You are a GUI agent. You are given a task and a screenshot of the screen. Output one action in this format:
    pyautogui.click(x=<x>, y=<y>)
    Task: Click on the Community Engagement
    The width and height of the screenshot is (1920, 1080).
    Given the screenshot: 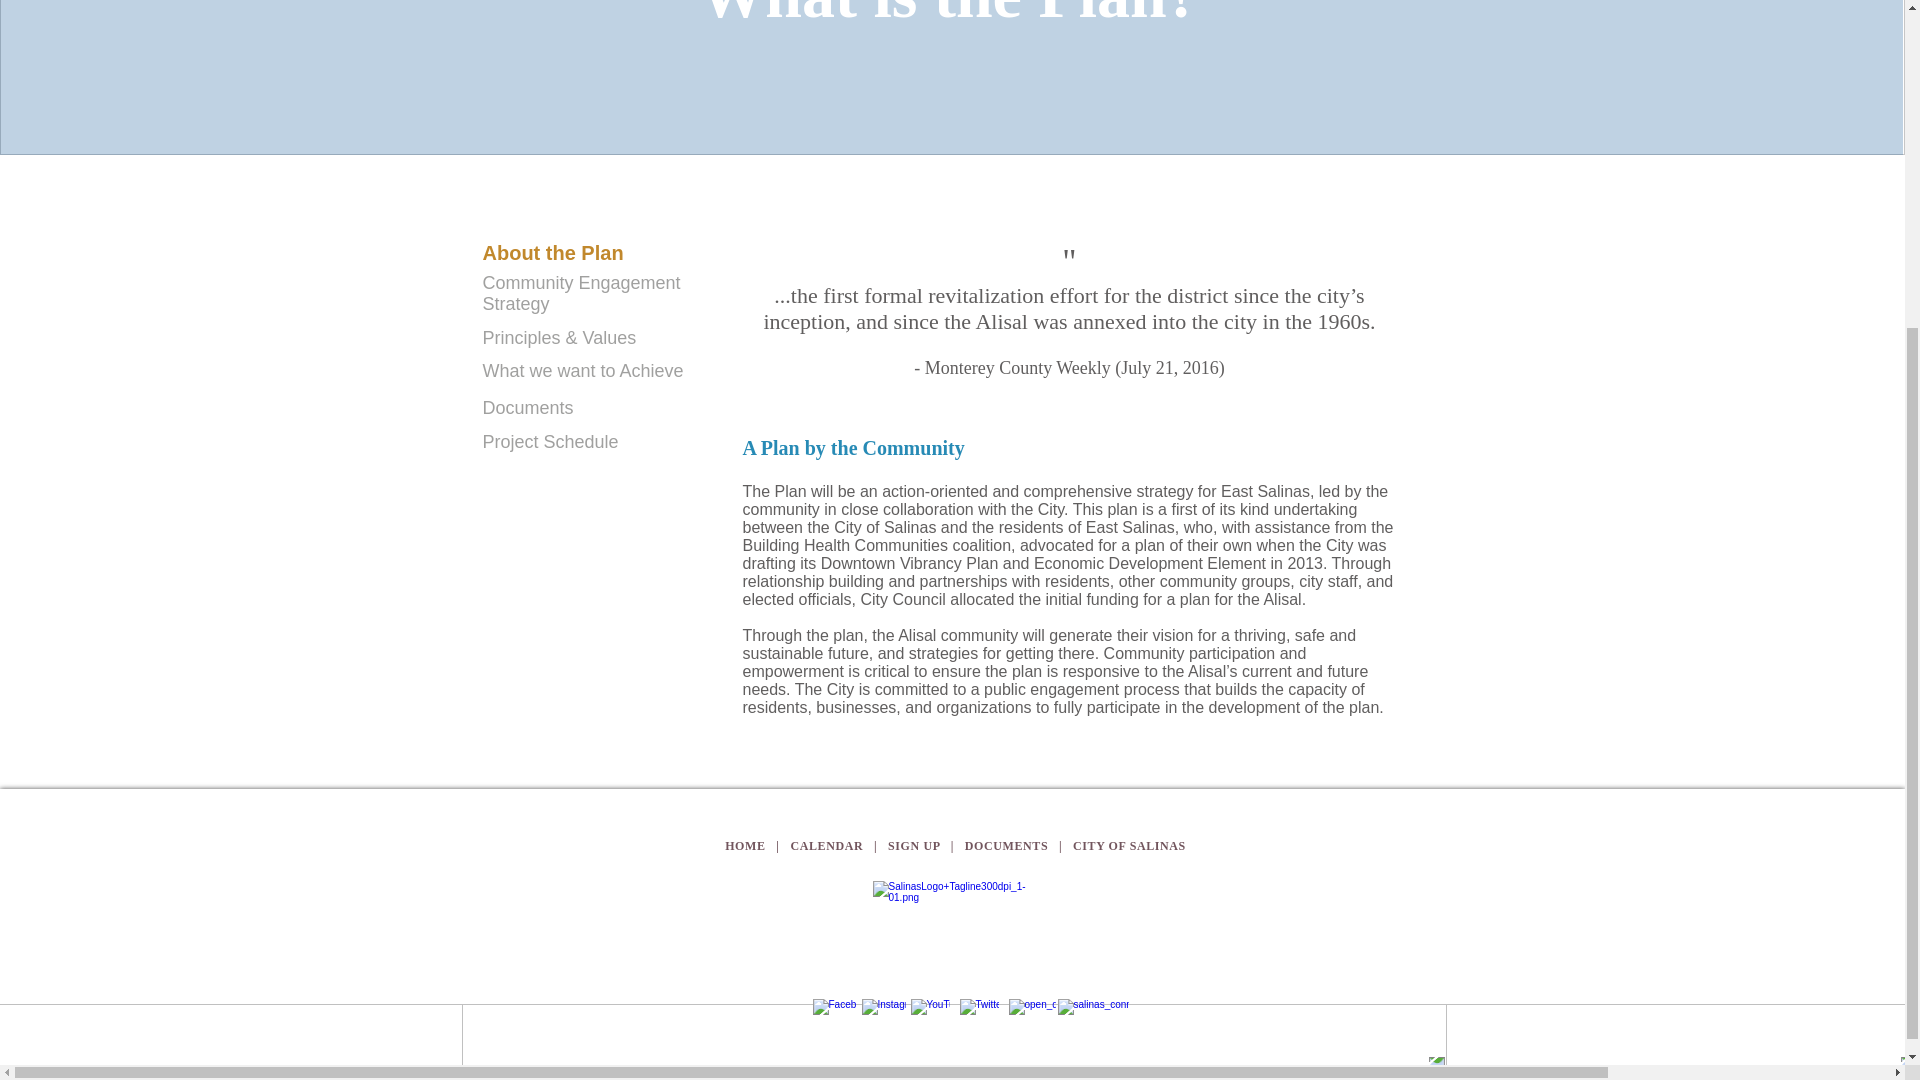 What is the action you would take?
    pyautogui.click(x=580, y=282)
    